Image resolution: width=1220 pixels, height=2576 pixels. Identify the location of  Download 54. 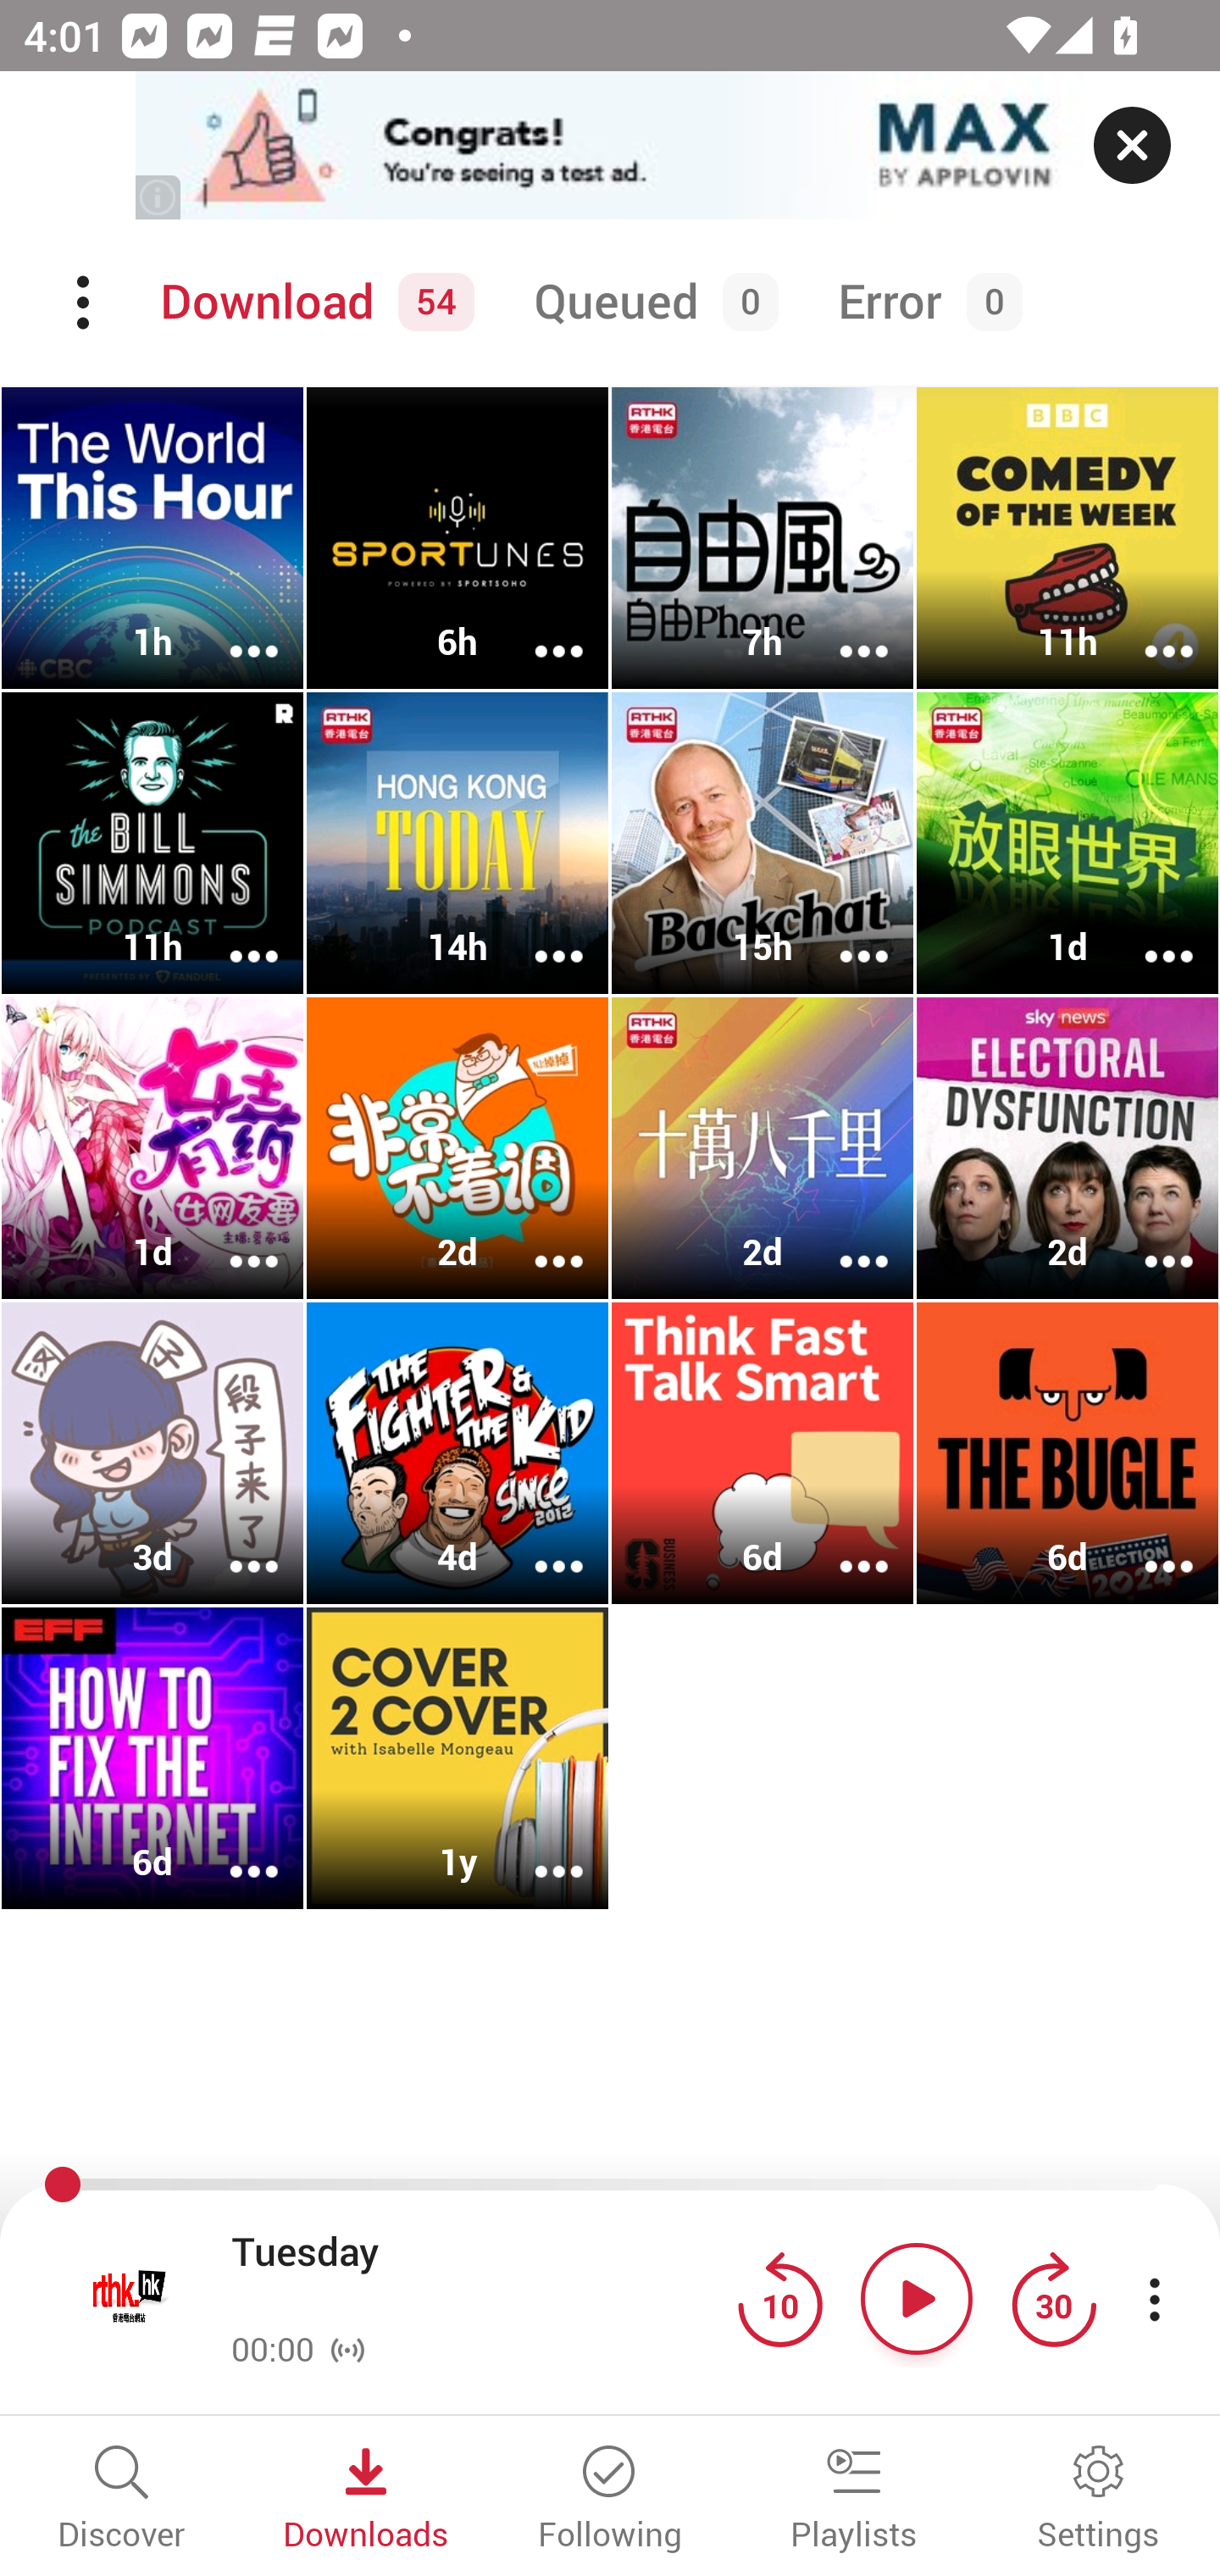
(312, 303).